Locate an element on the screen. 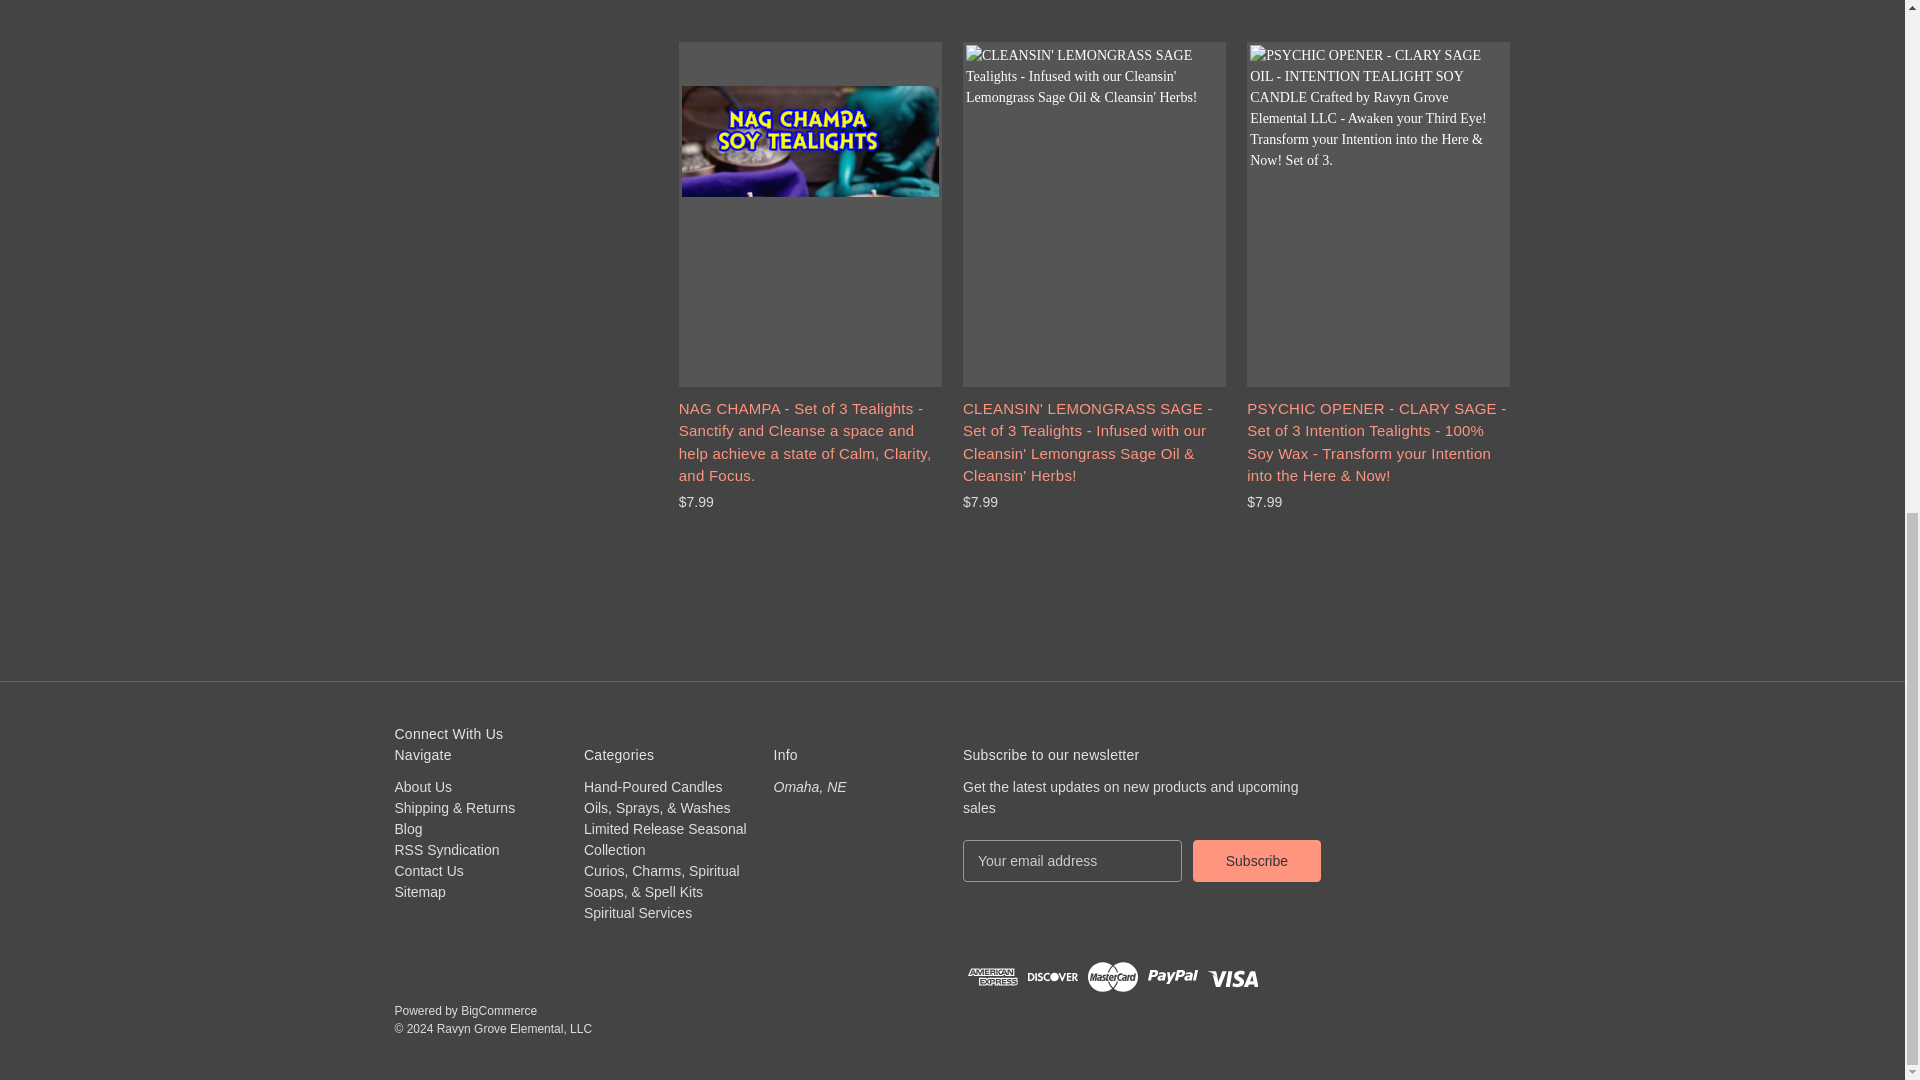 Image resolution: width=1920 pixels, height=1080 pixels. Mastercard is located at coordinates (1113, 976).